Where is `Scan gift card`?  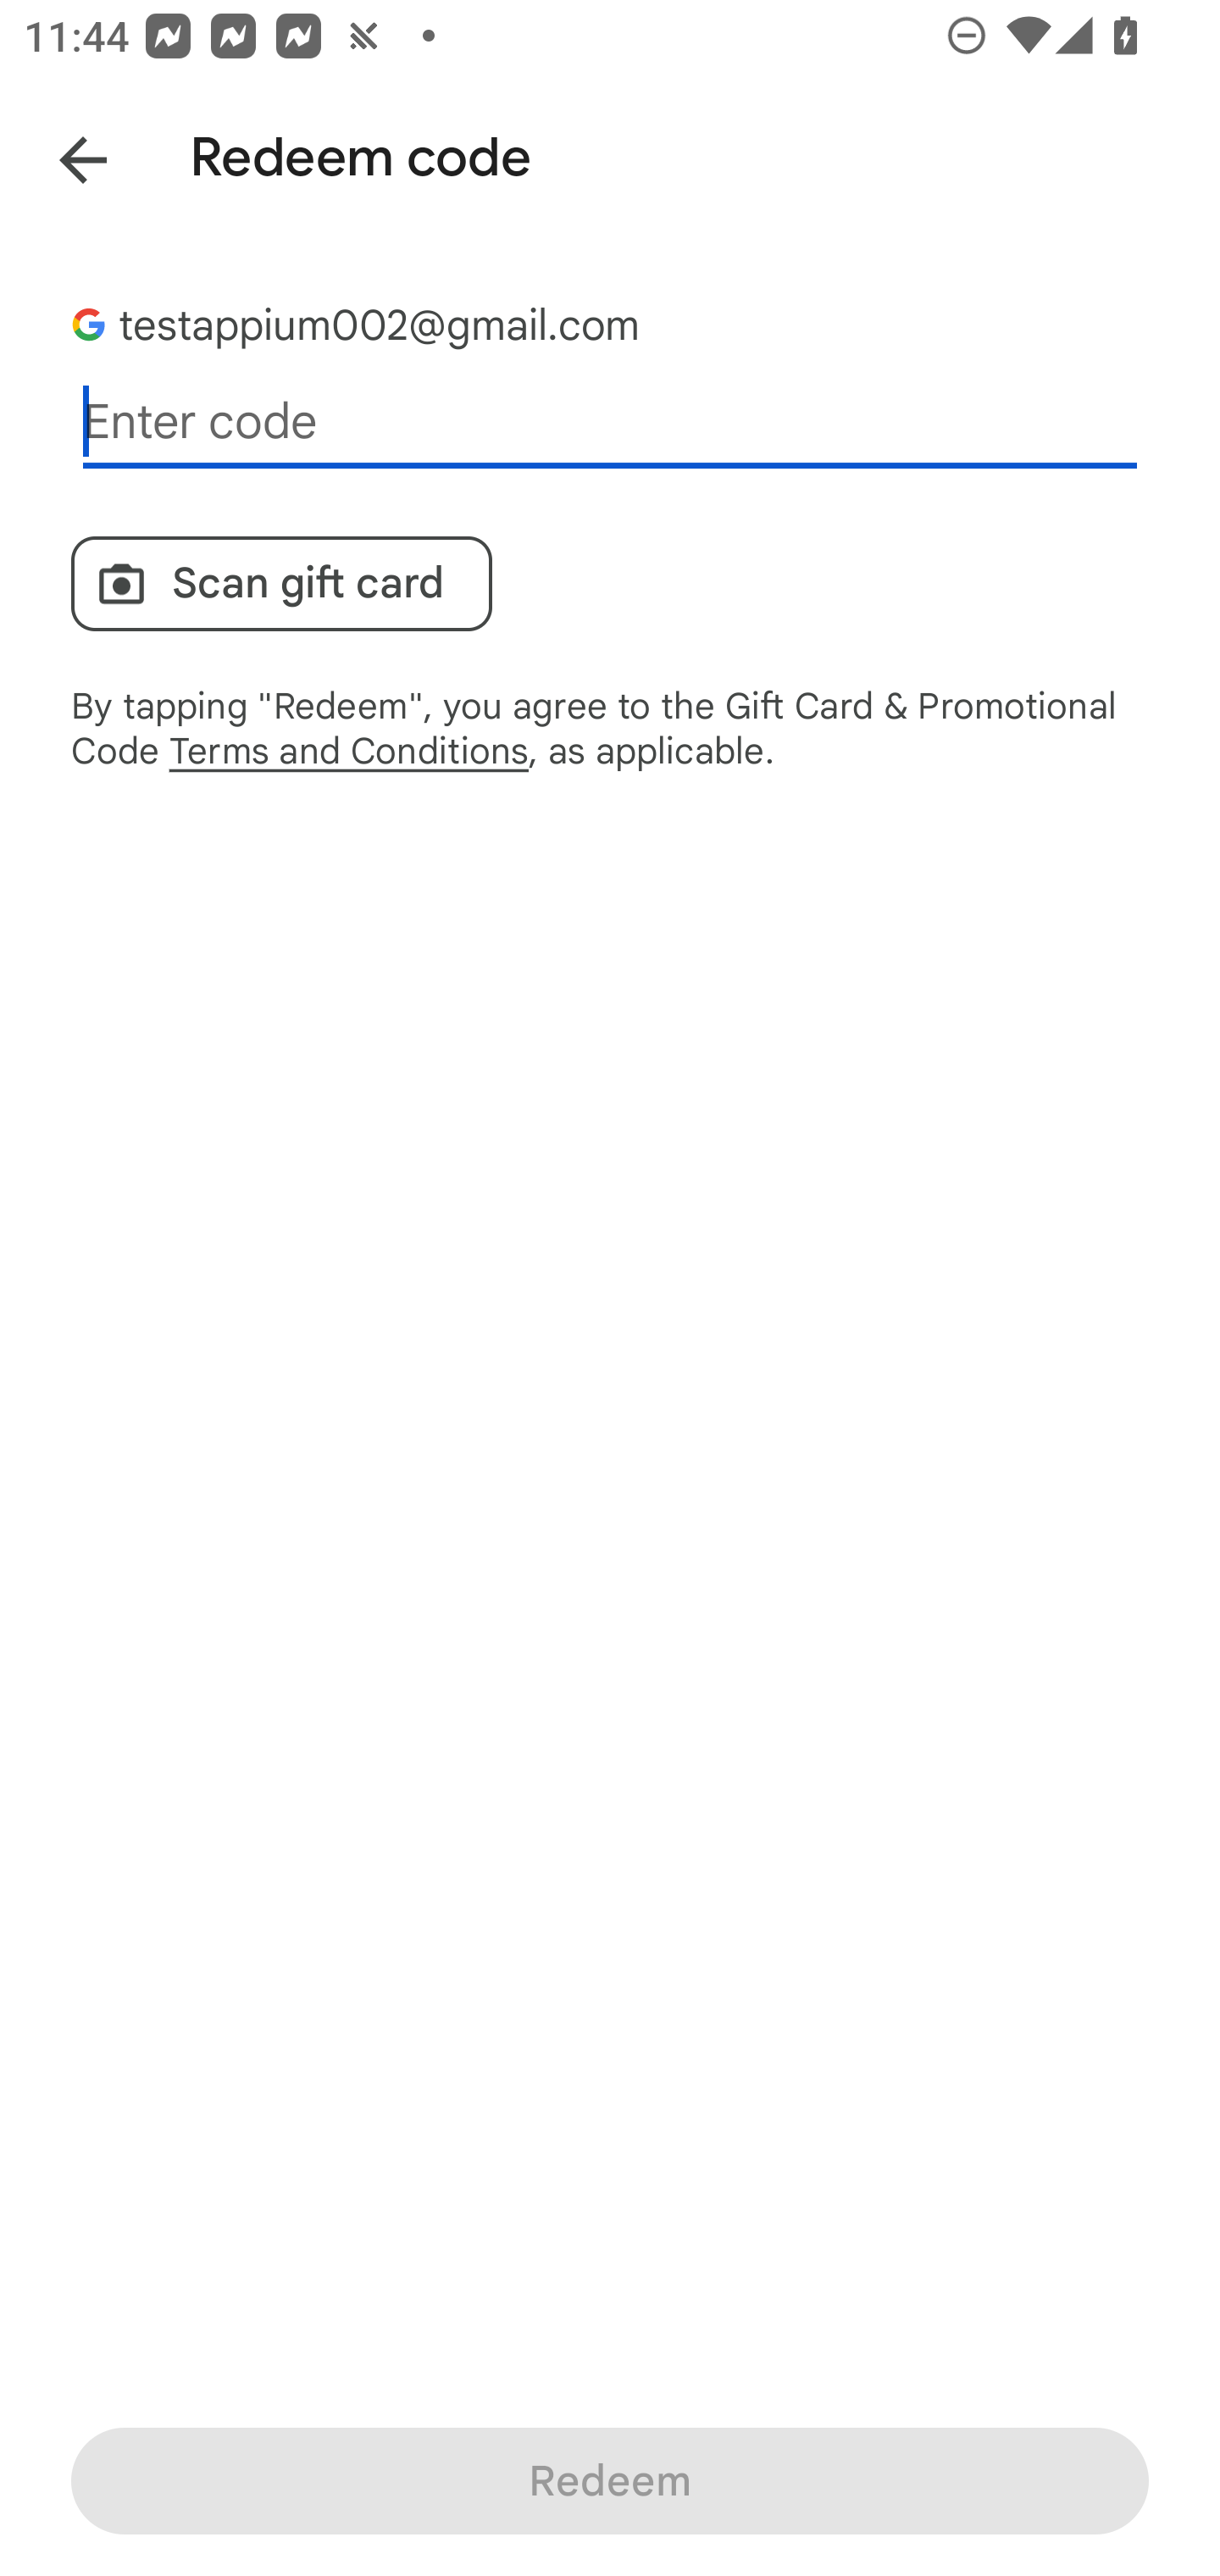 Scan gift card is located at coordinates (281, 583).